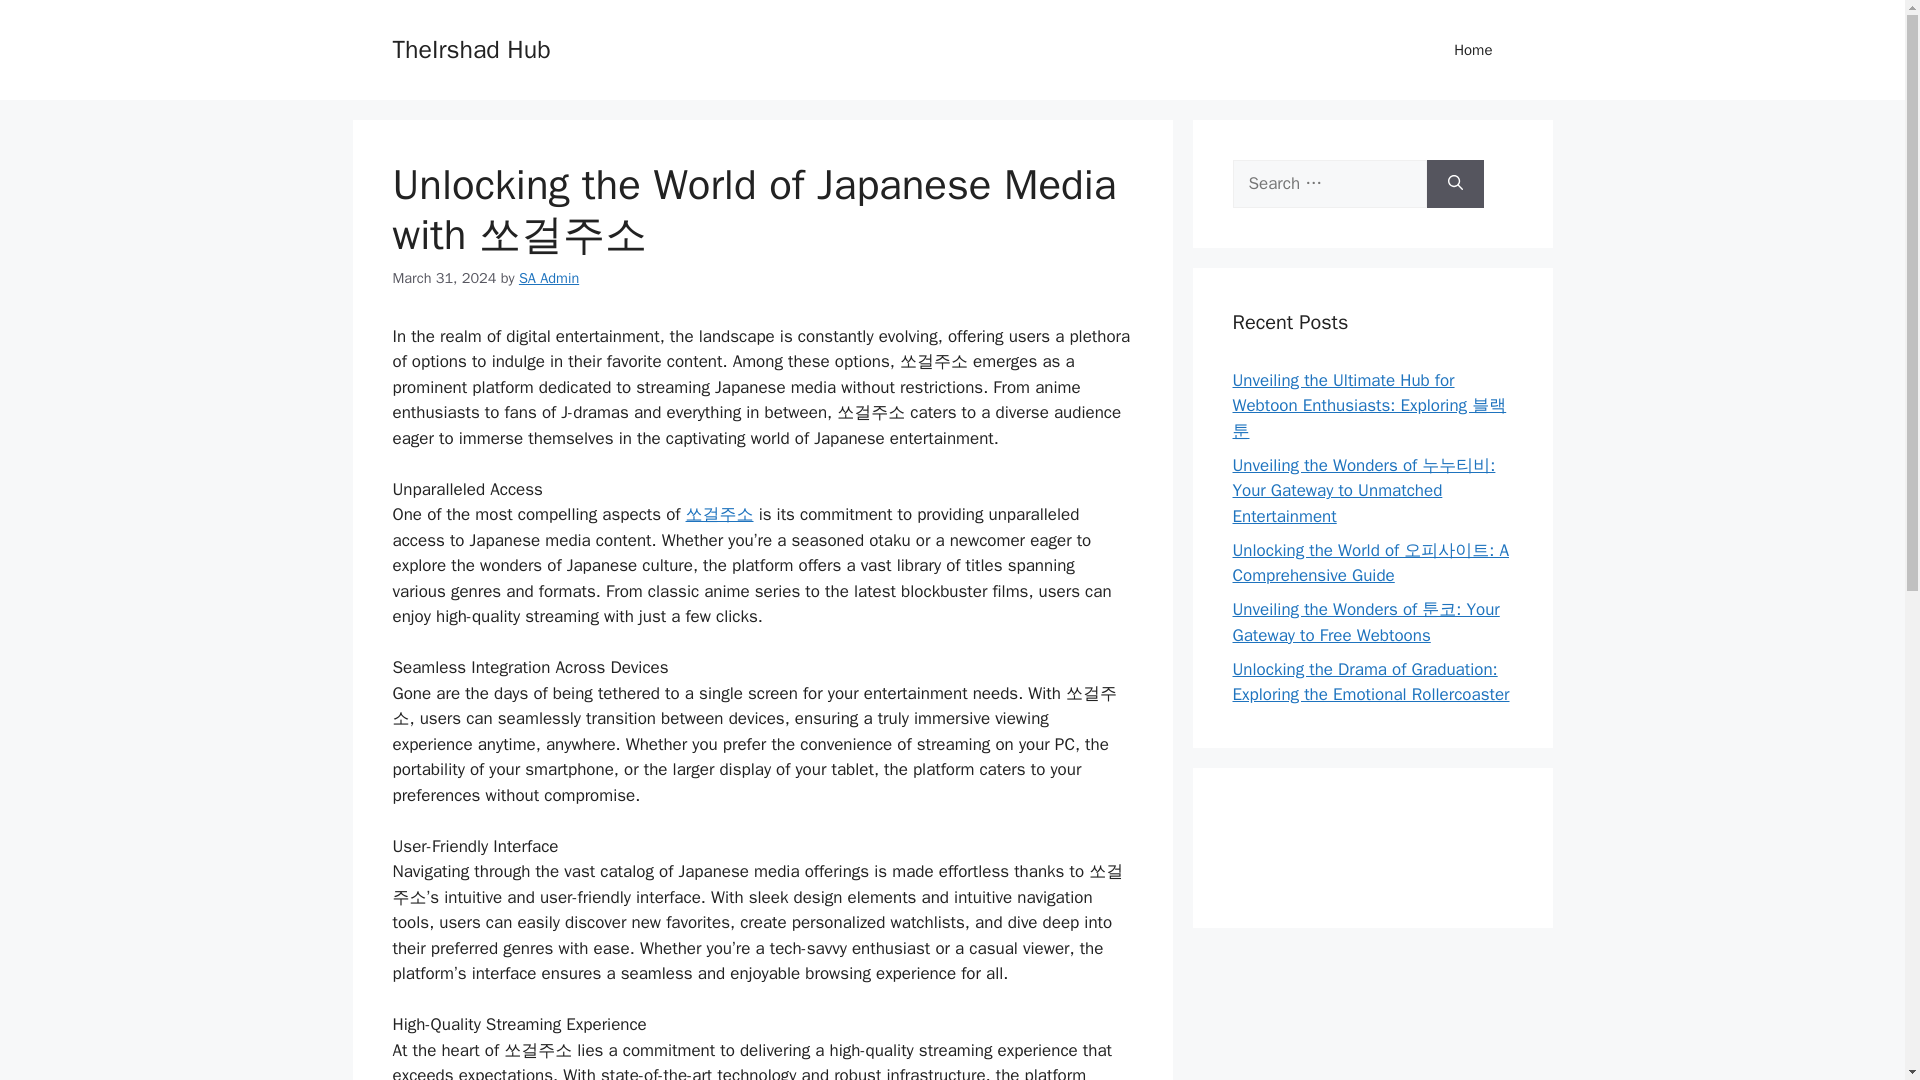 The image size is (1920, 1080). What do you see at coordinates (1473, 50) in the screenshot?
I see `Home` at bounding box center [1473, 50].